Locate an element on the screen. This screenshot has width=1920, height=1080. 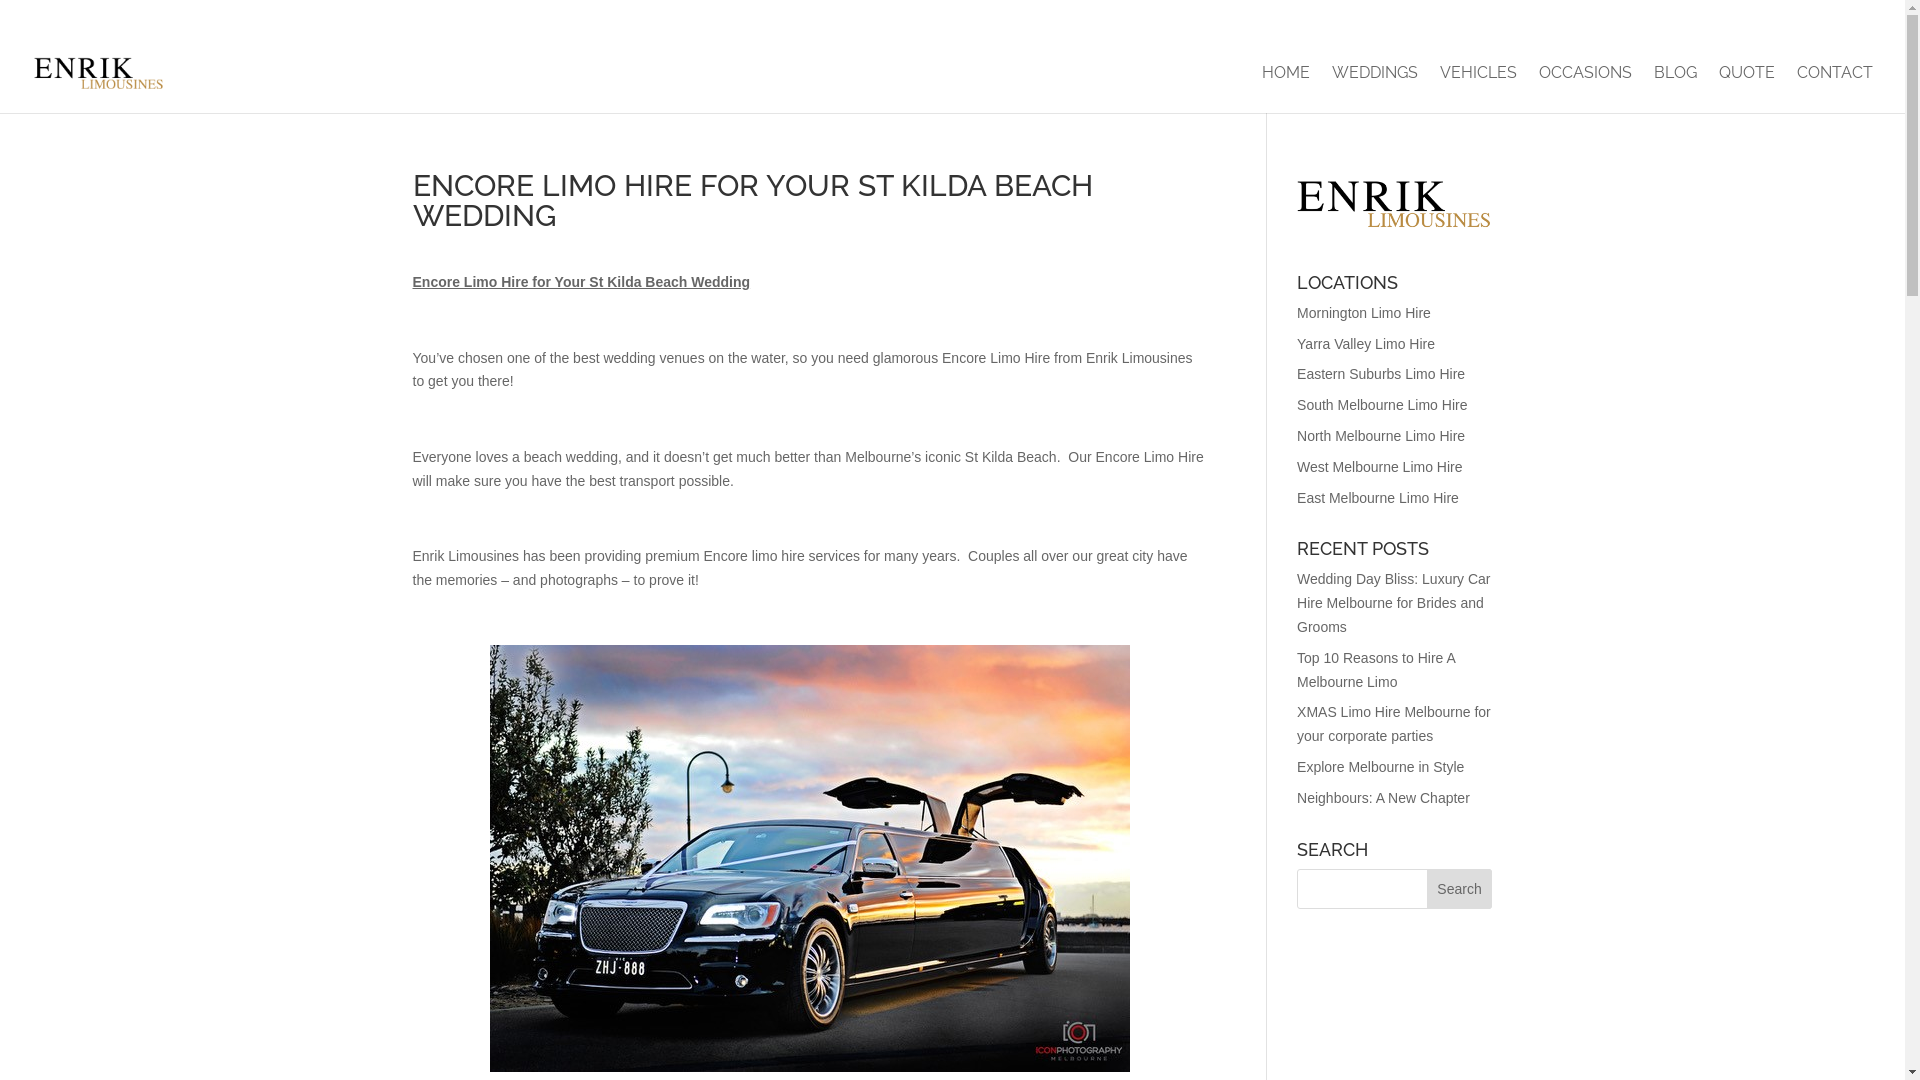
Mornington Limo Hire is located at coordinates (1364, 313).